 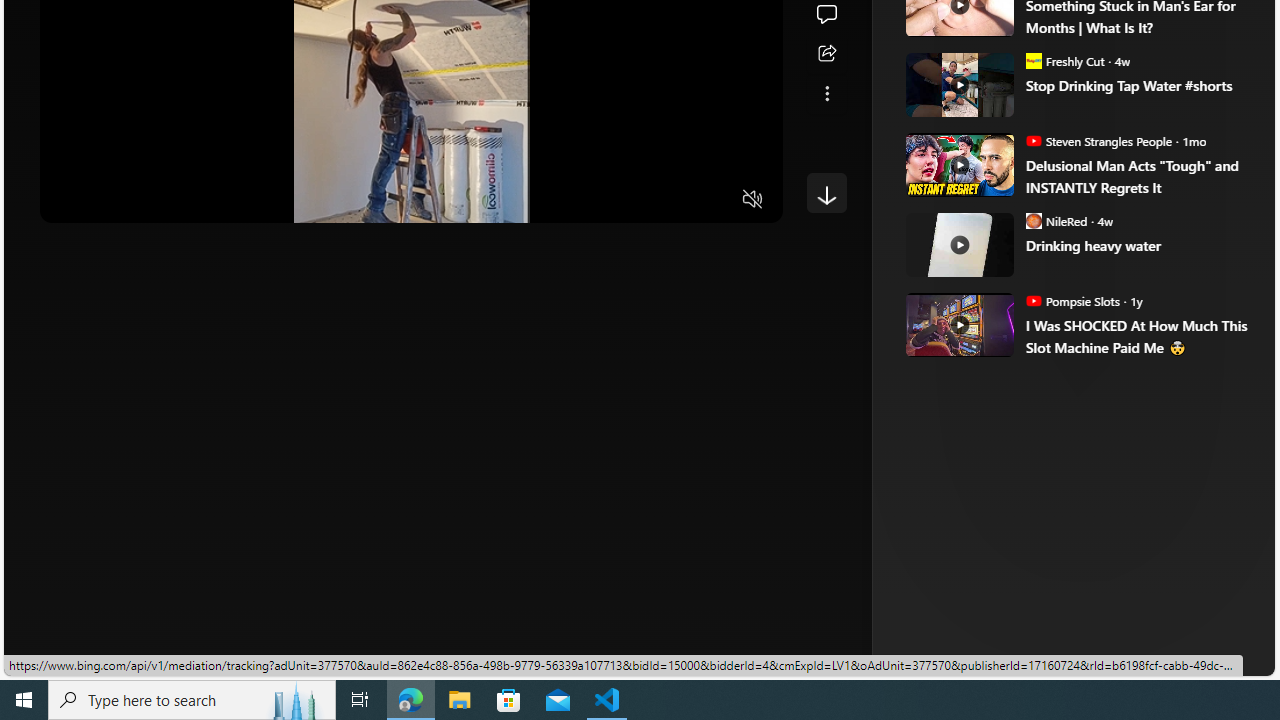 What do you see at coordinates (110, 200) in the screenshot?
I see `Seek Back` at bounding box center [110, 200].